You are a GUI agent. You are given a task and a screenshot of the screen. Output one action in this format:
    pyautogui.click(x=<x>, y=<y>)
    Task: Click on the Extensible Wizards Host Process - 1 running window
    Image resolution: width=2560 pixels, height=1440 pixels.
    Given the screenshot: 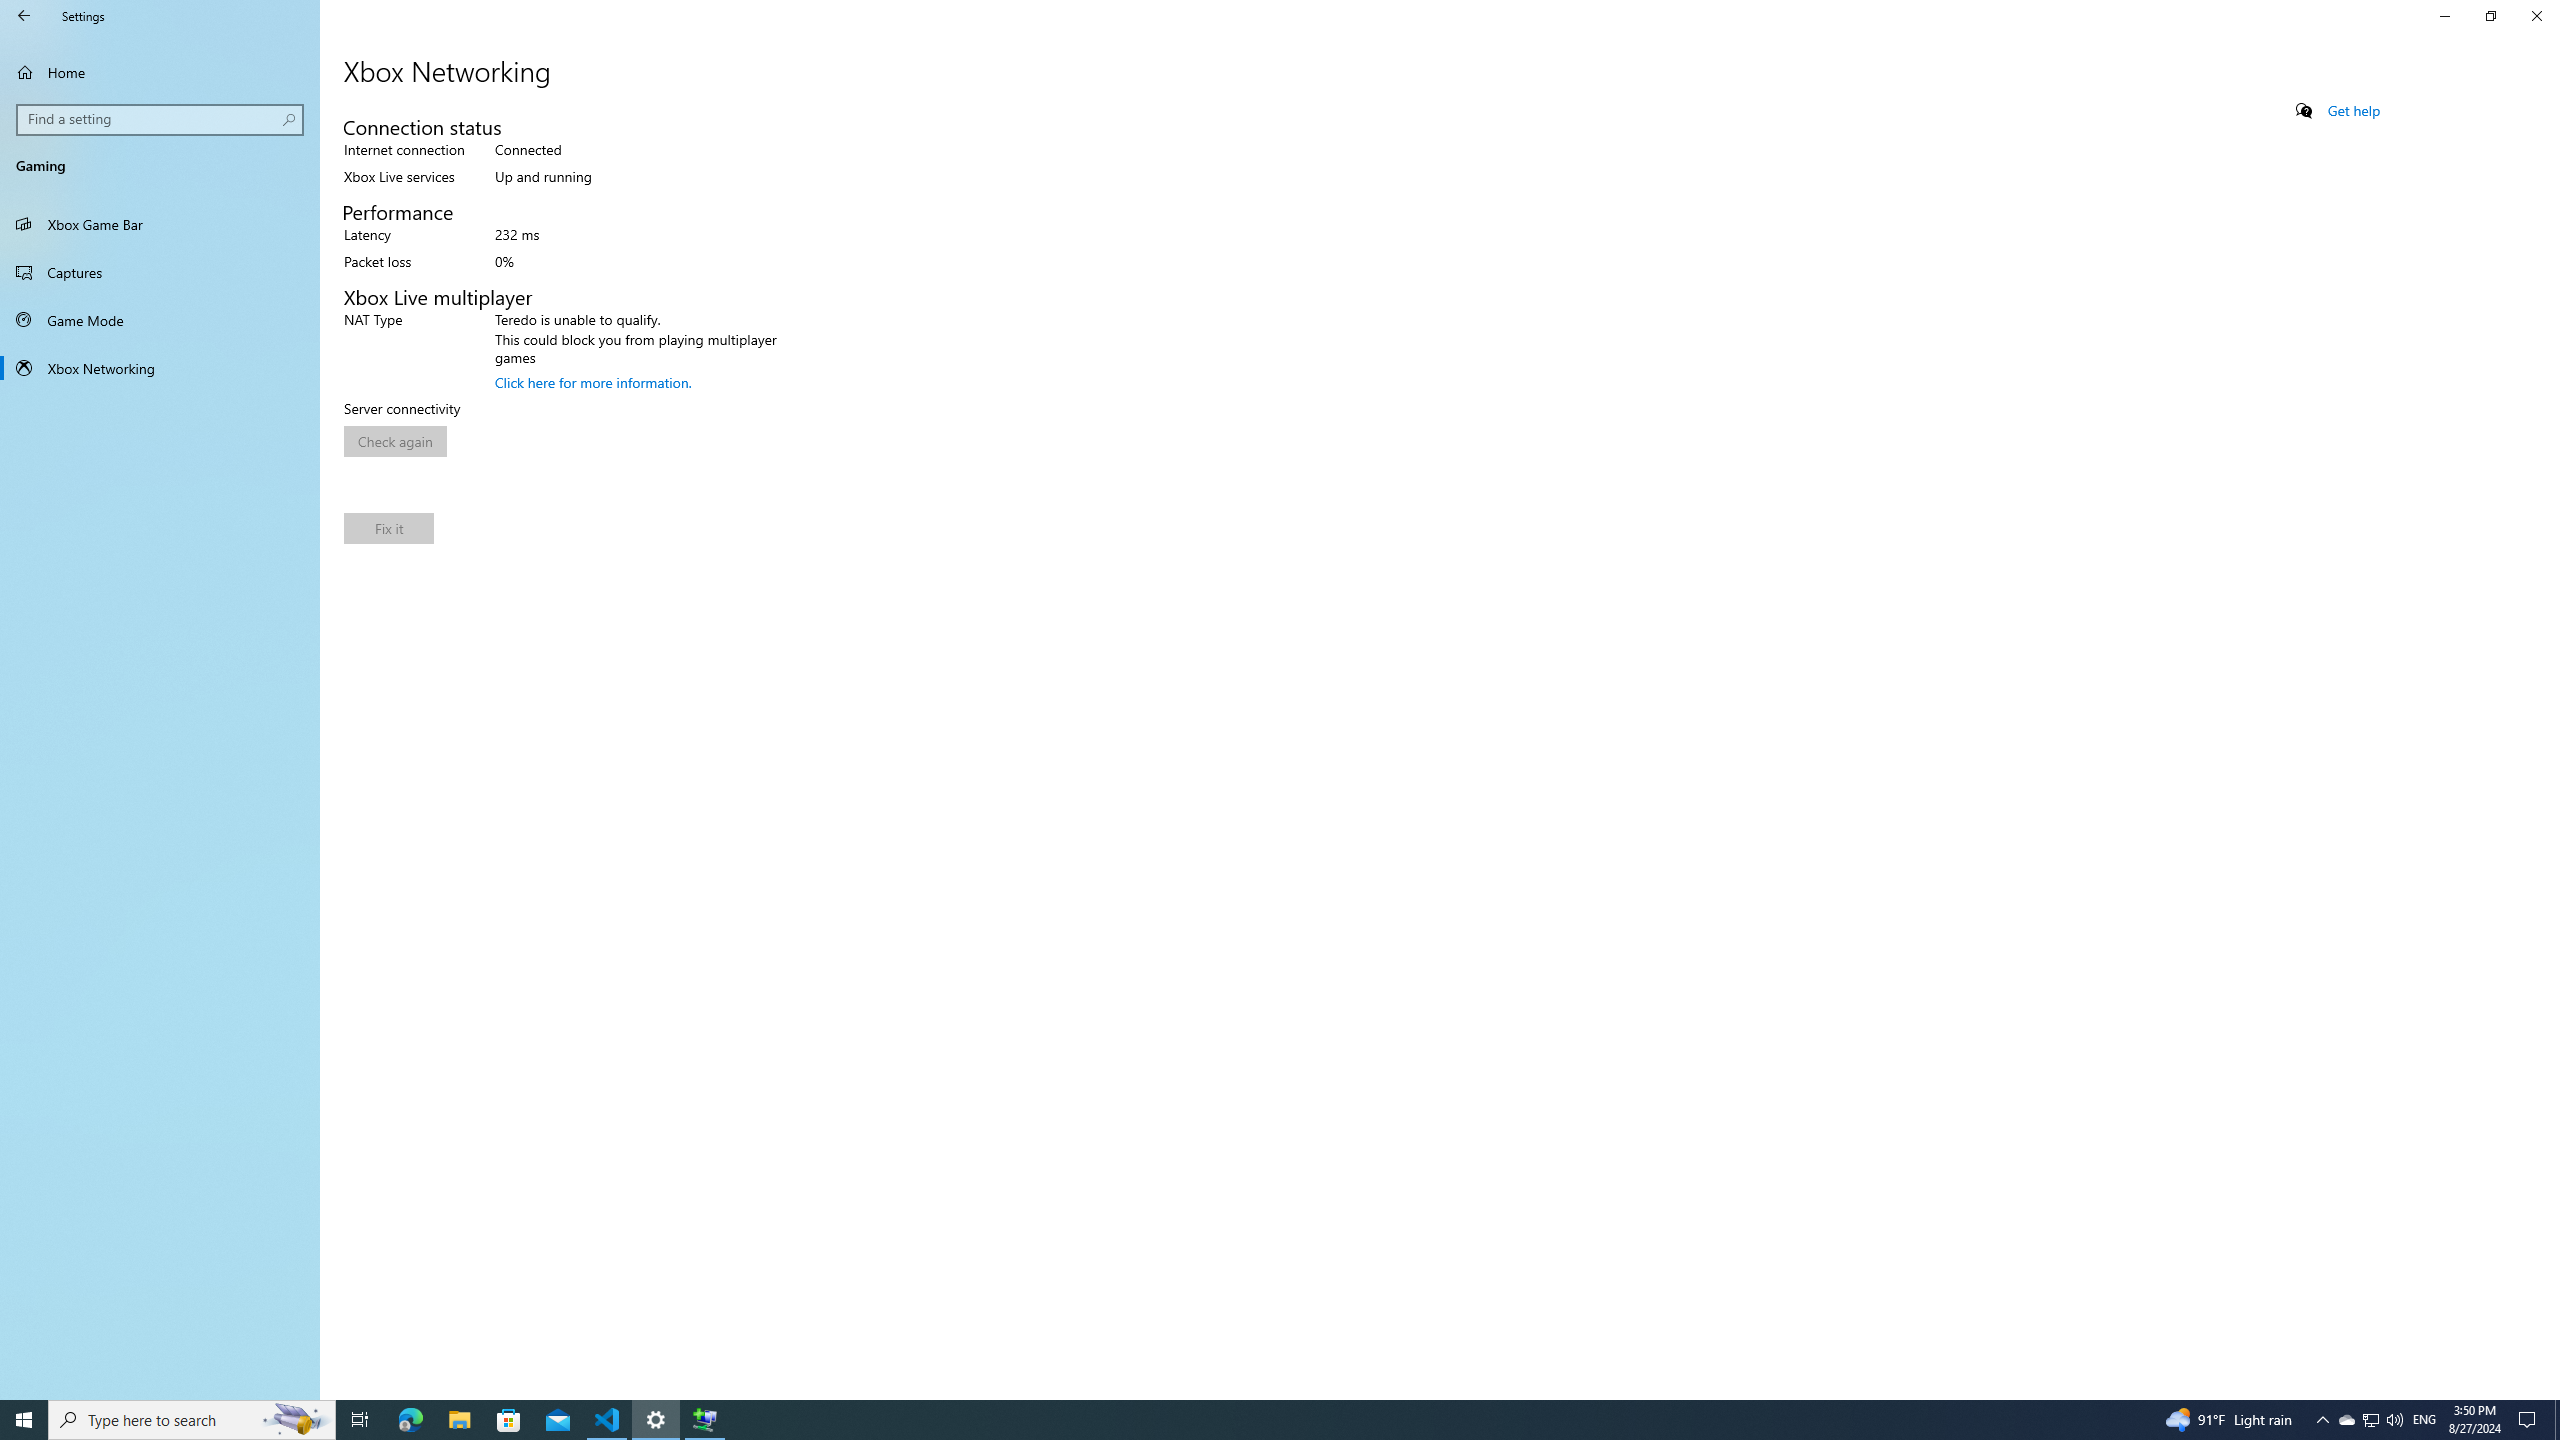 What is the action you would take?
    pyautogui.click(x=2370, y=1420)
    